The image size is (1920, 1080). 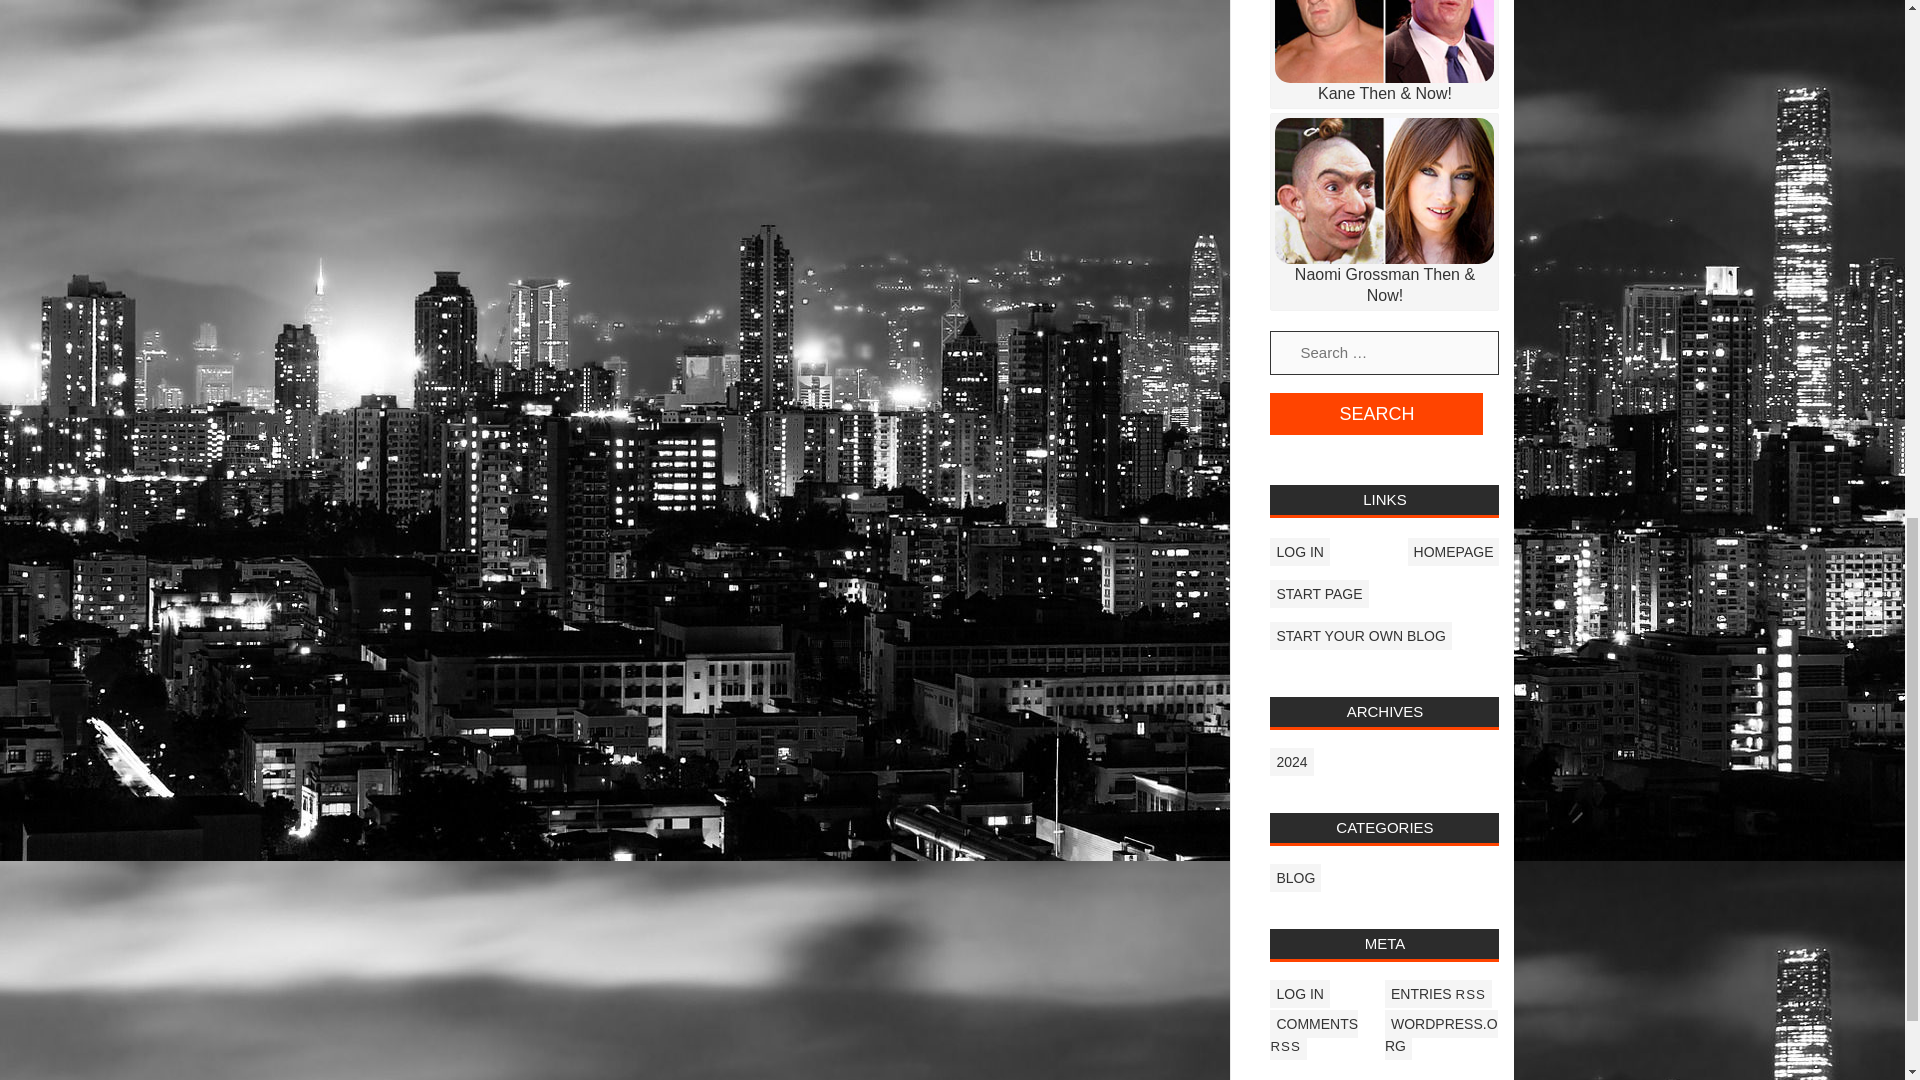 I want to click on WORDPRESS.ORG, so click(x=1440, y=1034).